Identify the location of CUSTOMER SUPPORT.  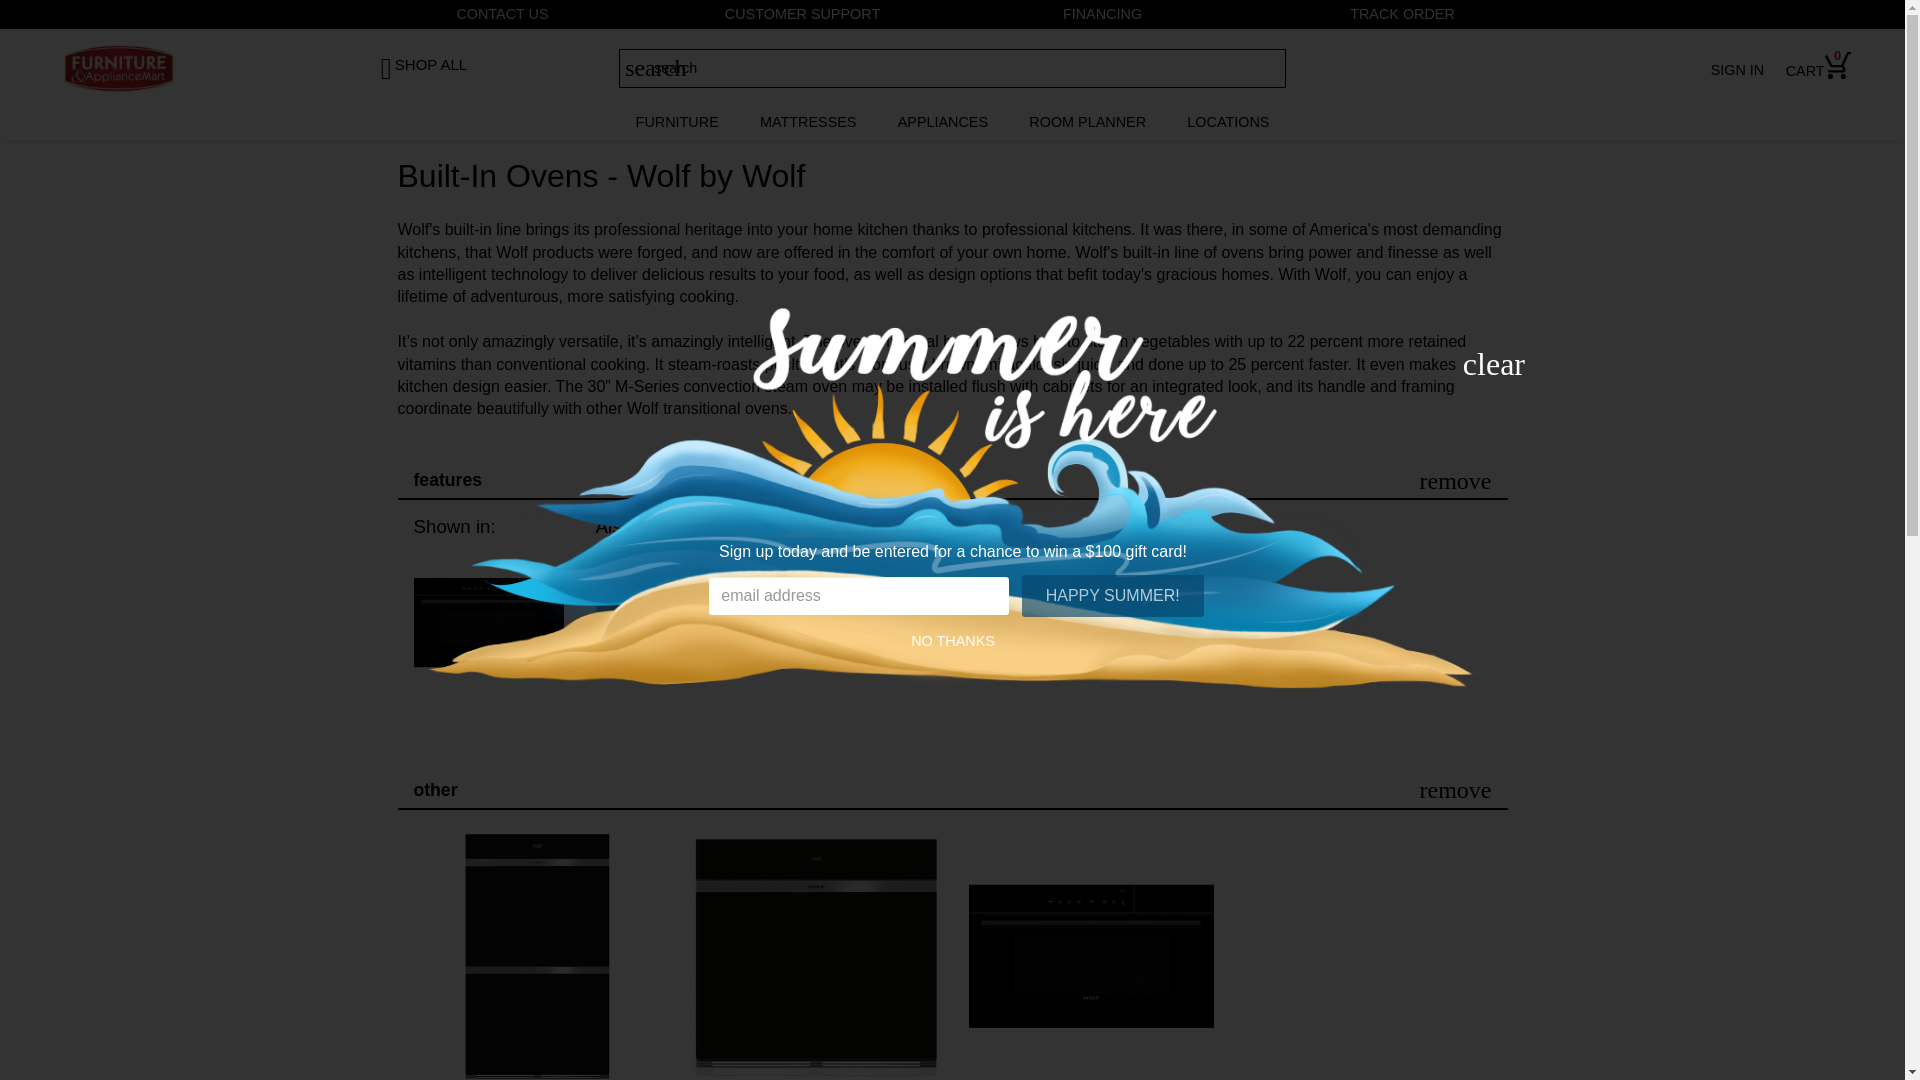
(803, 14).